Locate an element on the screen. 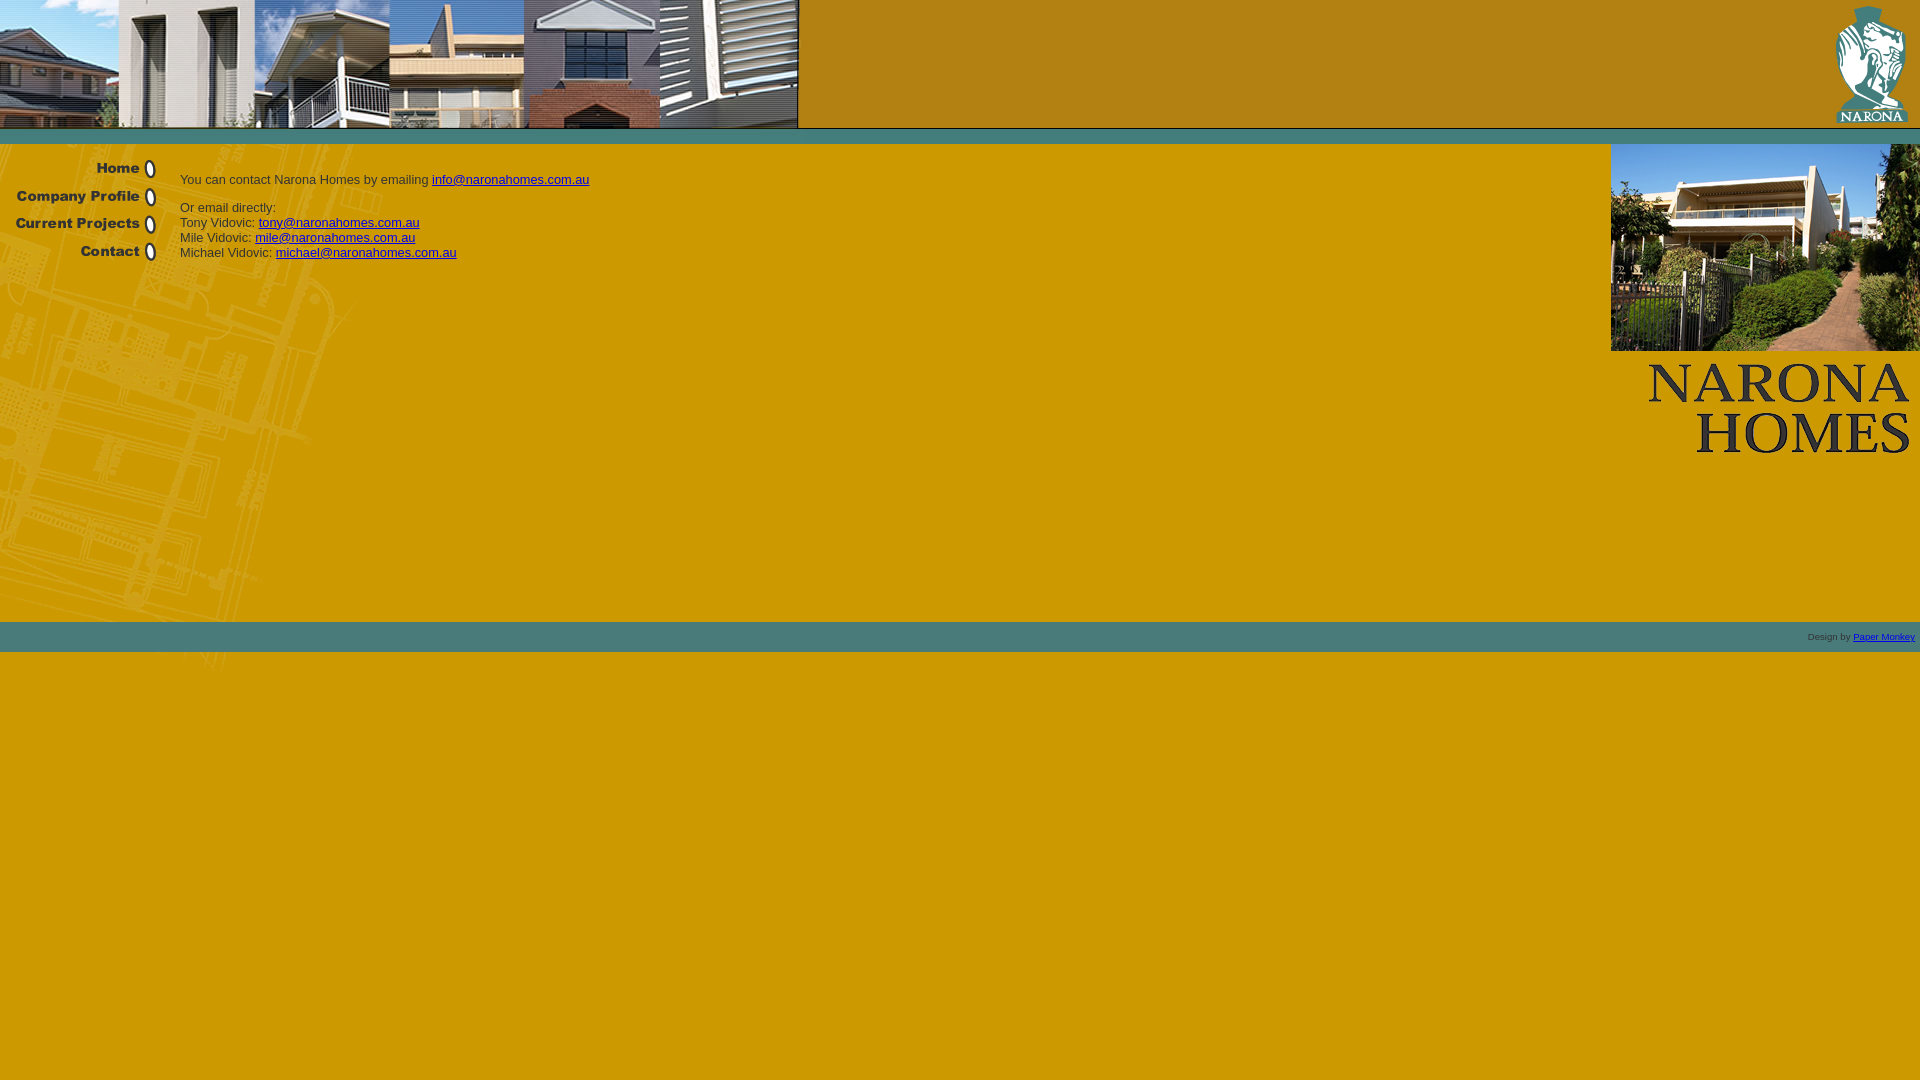 This screenshot has width=1920, height=1080. tony@naronahomes.com.au is located at coordinates (340, 222).